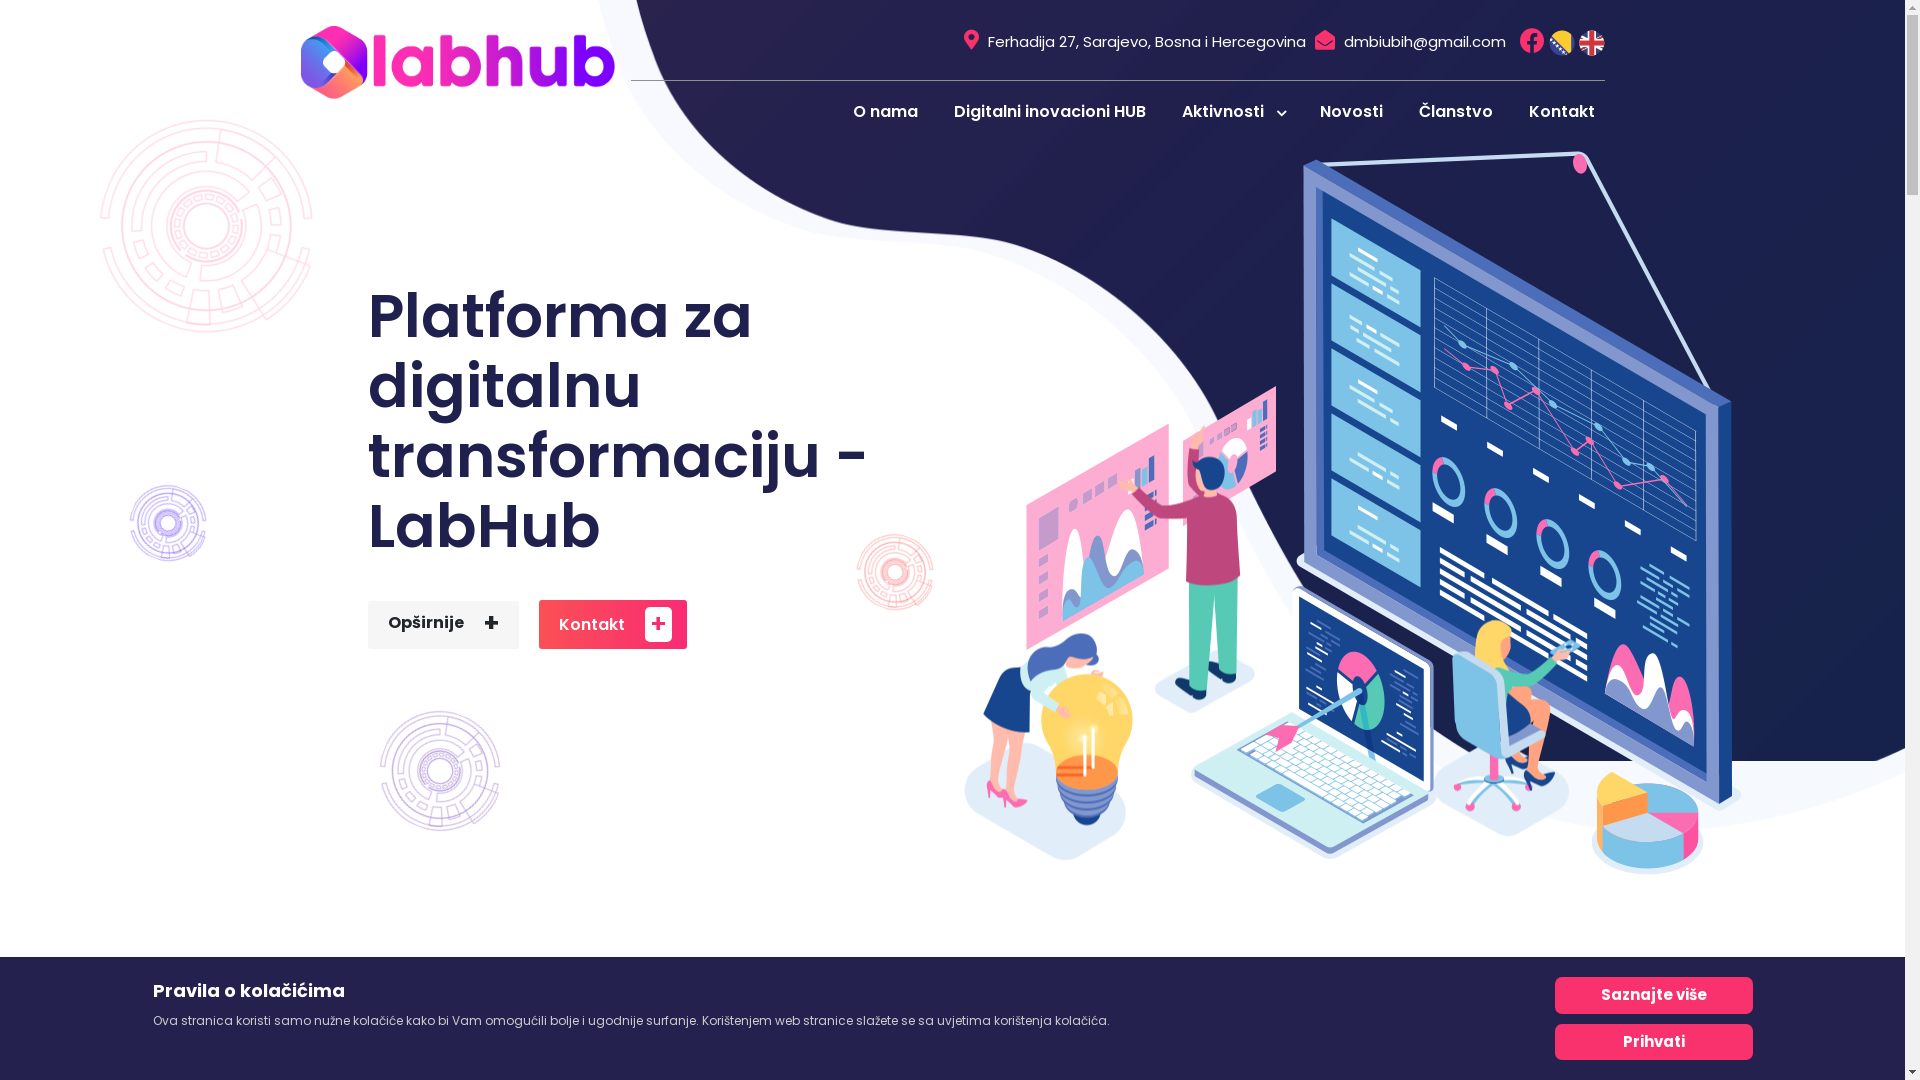 Image resolution: width=1920 pixels, height=1080 pixels. What do you see at coordinates (1050, 111) in the screenshot?
I see `Digitalni inovacioni HUB` at bounding box center [1050, 111].